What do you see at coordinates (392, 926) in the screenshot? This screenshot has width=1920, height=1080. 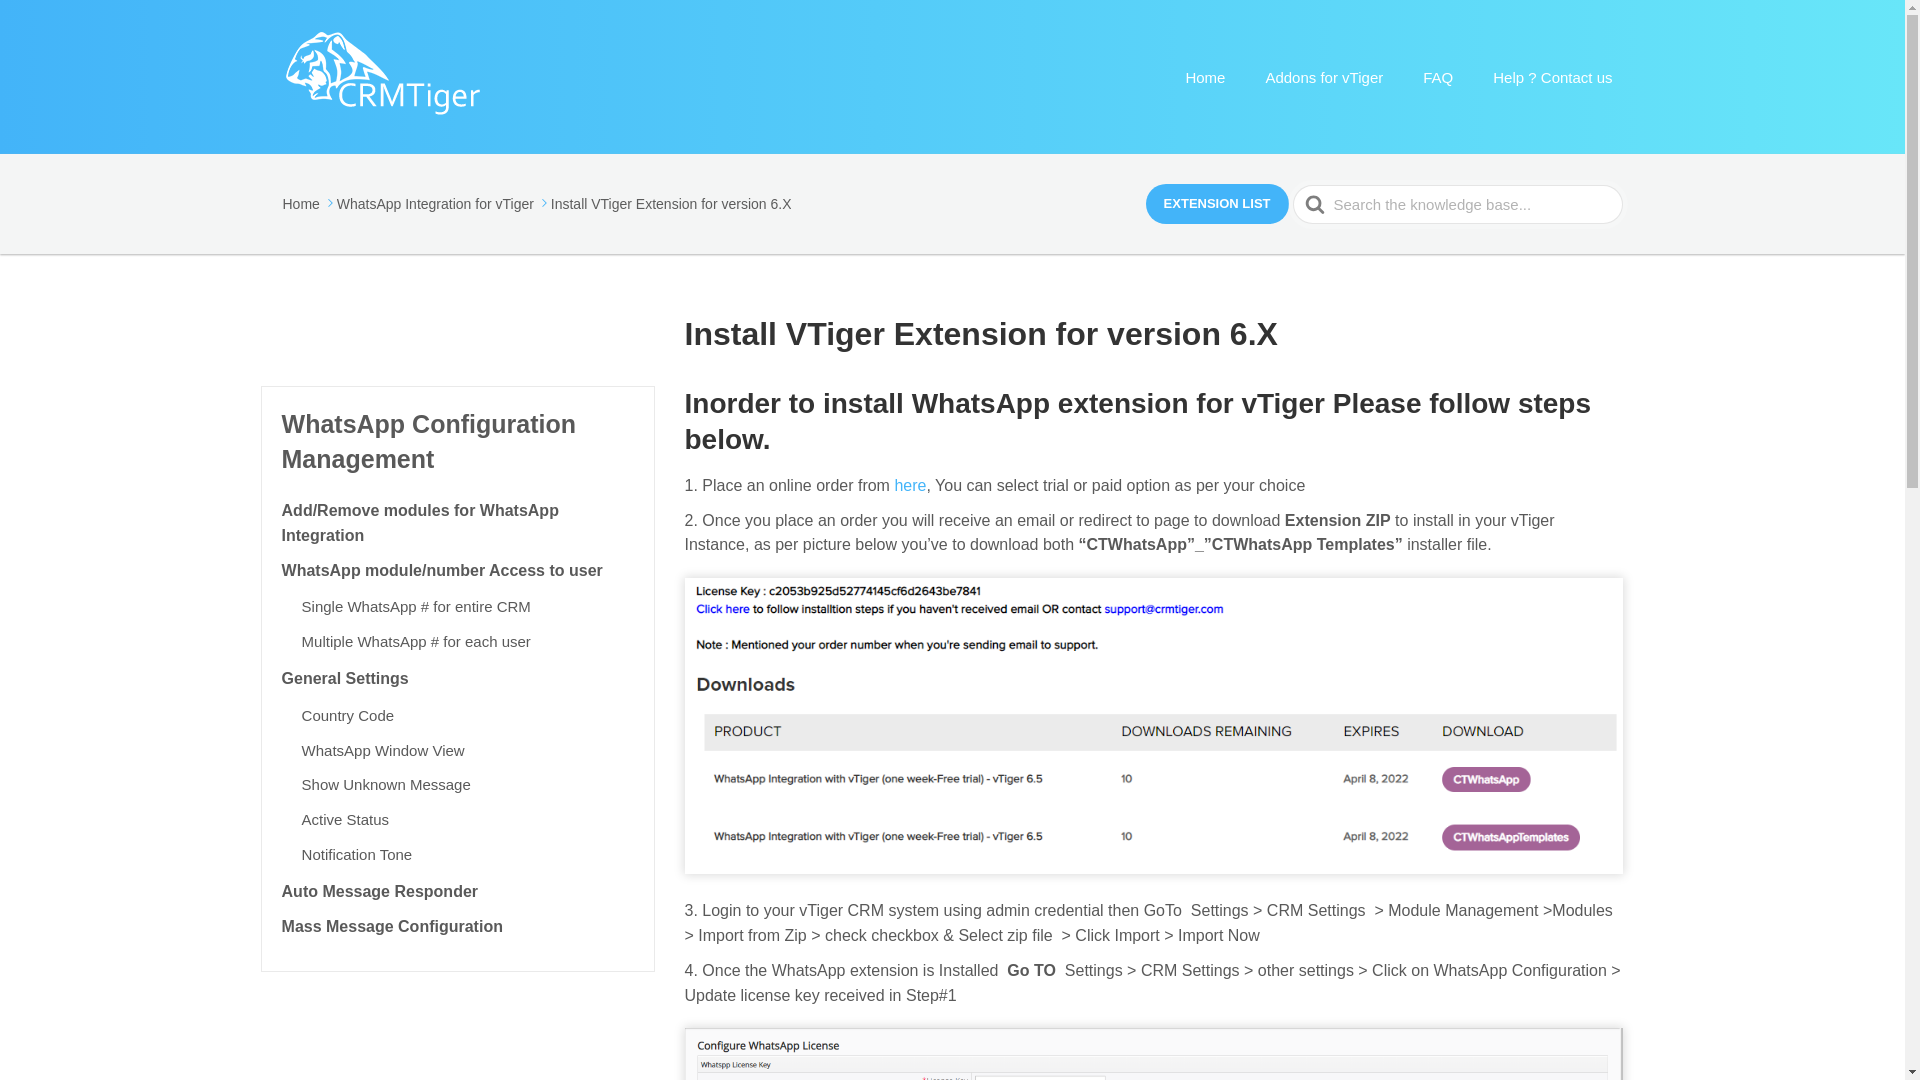 I see `Mass Message Configuration` at bounding box center [392, 926].